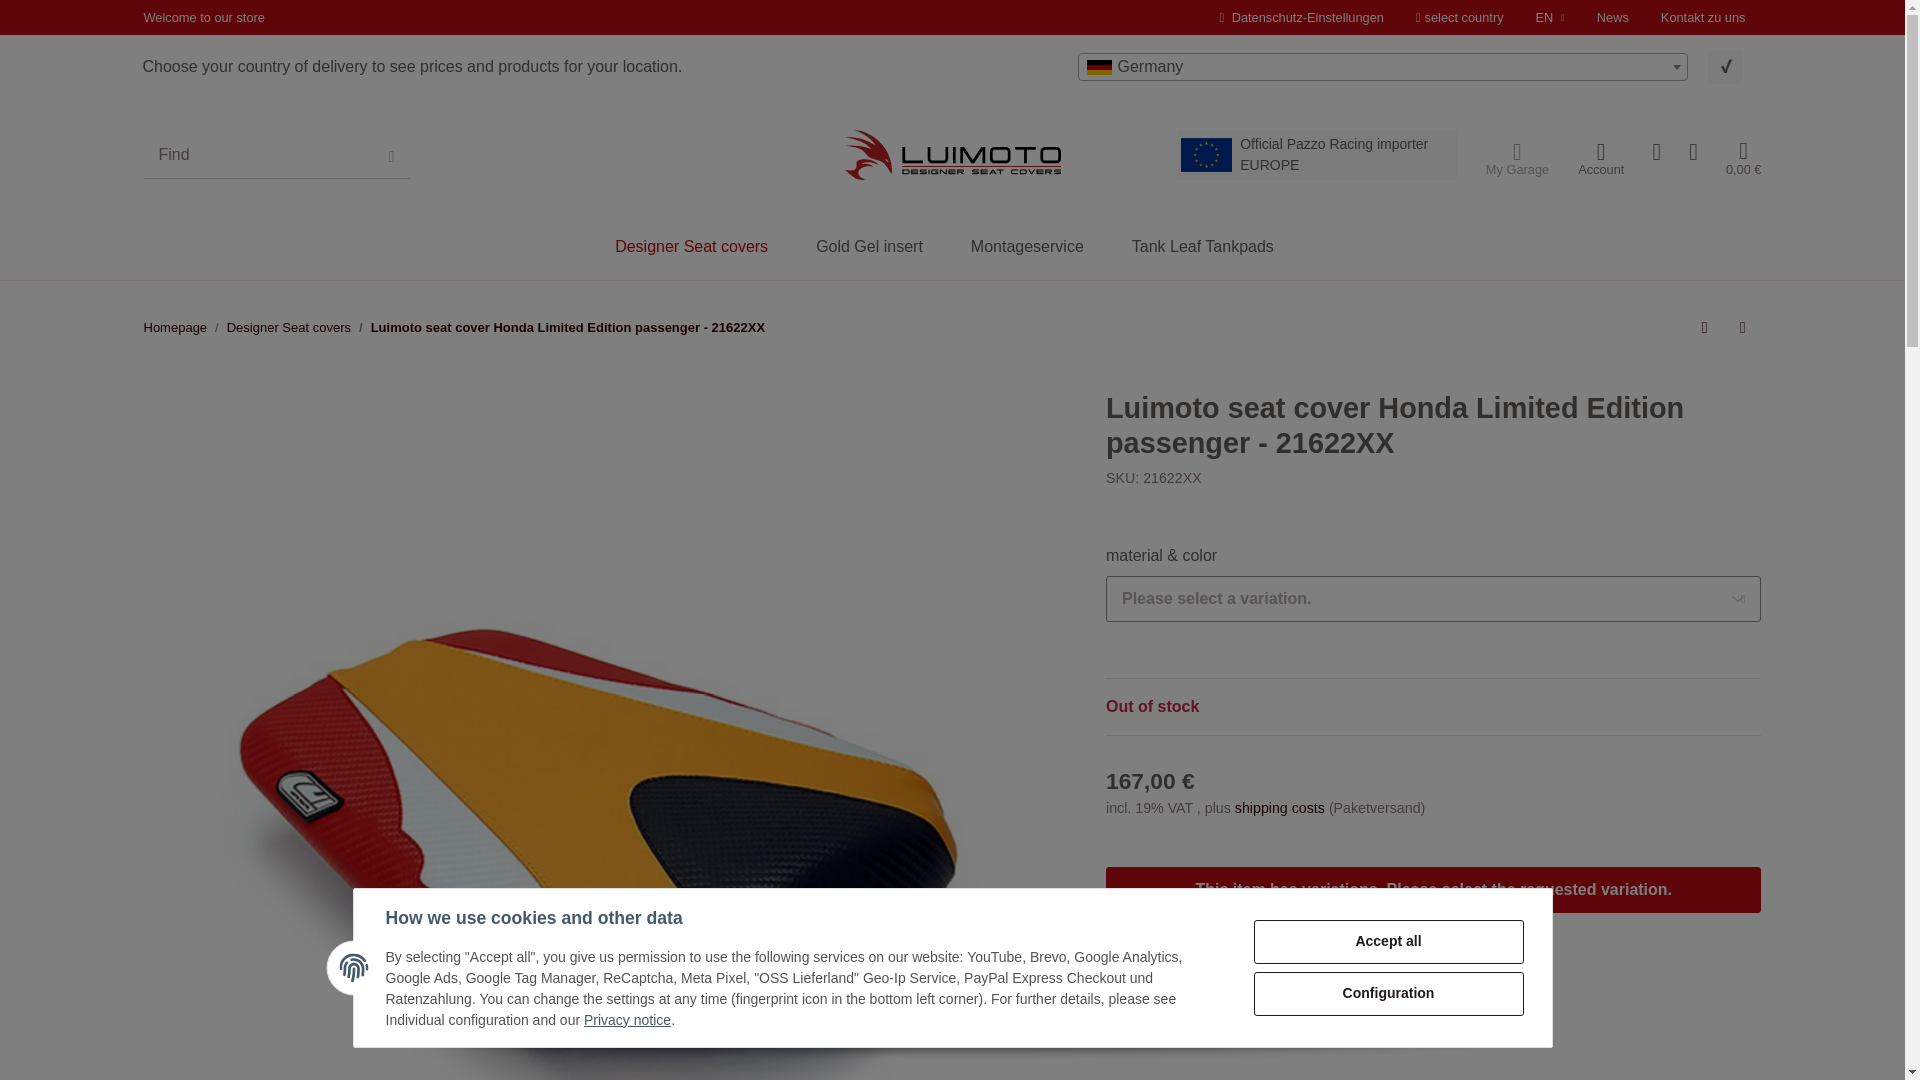 The width and height of the screenshot is (1920, 1080). Describe the element at coordinates (691, 246) in the screenshot. I see `Designer Seat covers` at that location.